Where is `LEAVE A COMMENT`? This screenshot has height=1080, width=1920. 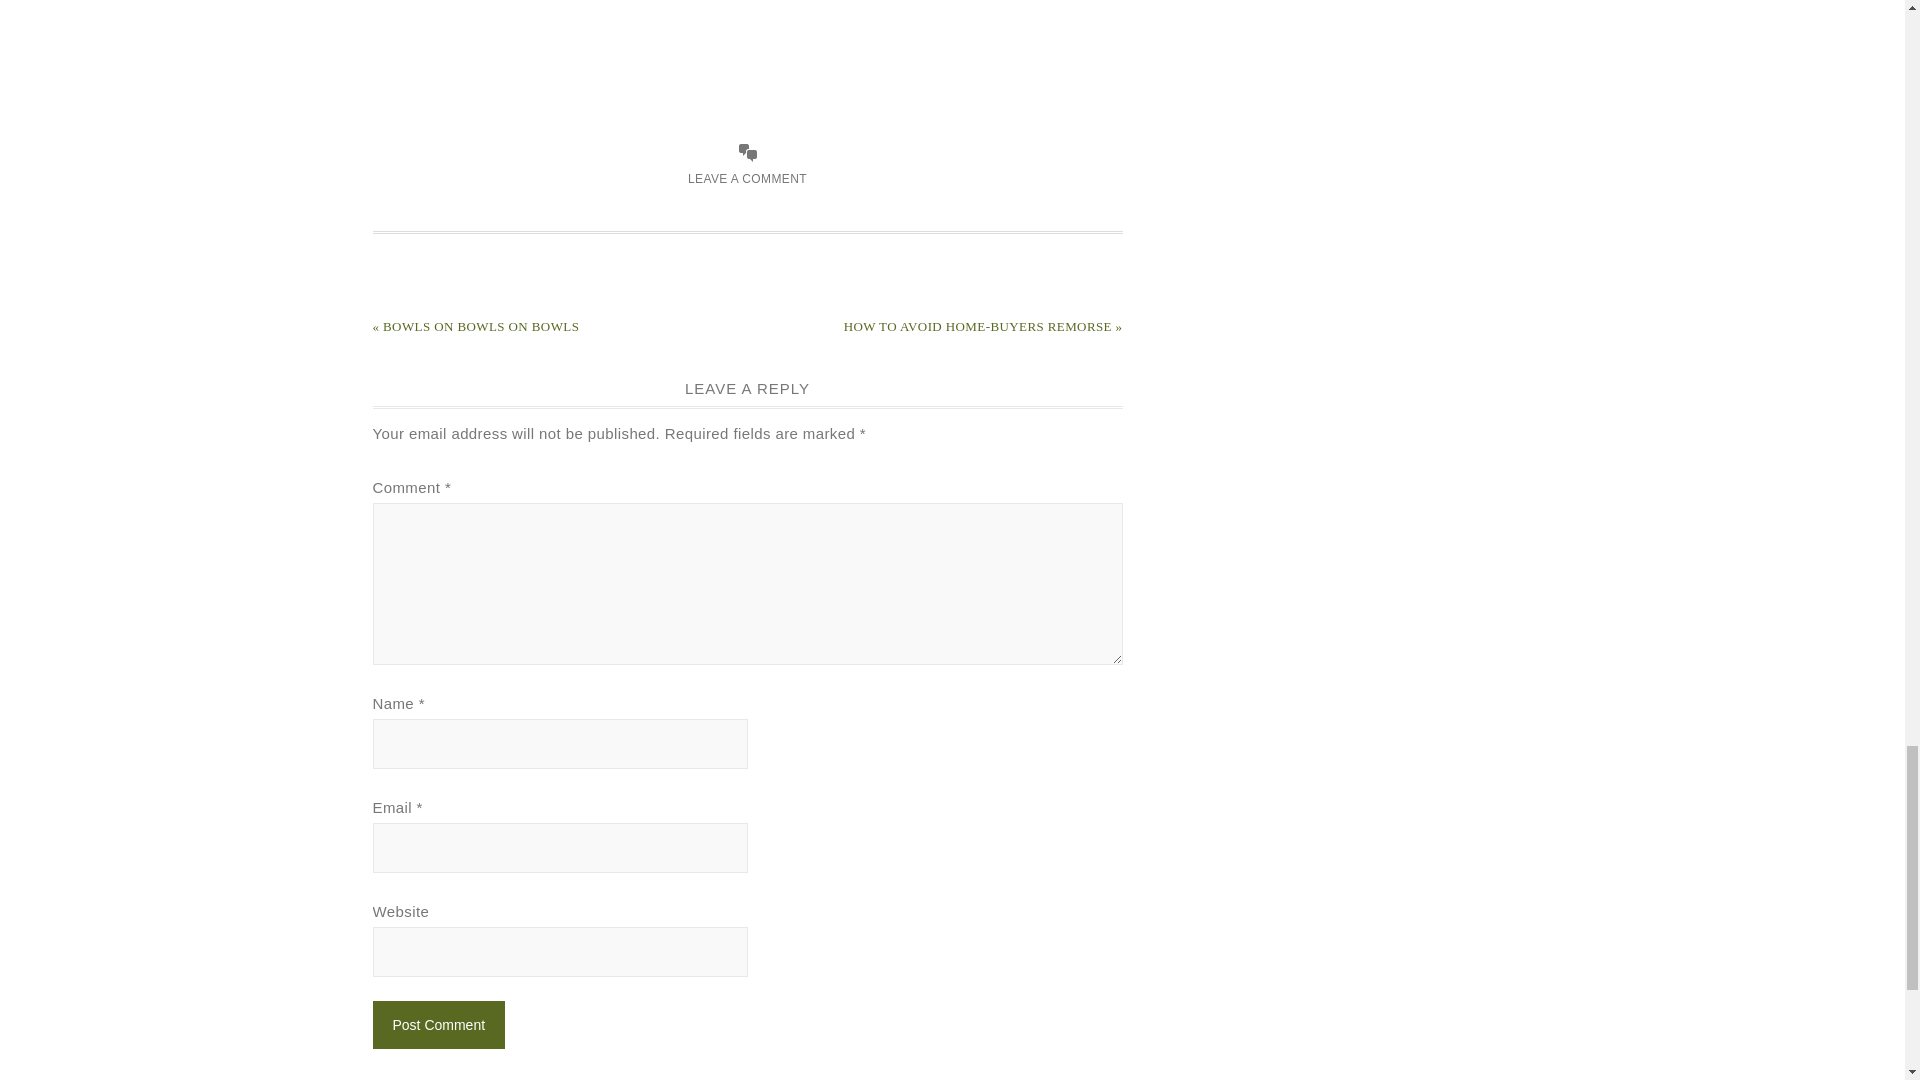 LEAVE A COMMENT is located at coordinates (746, 178).